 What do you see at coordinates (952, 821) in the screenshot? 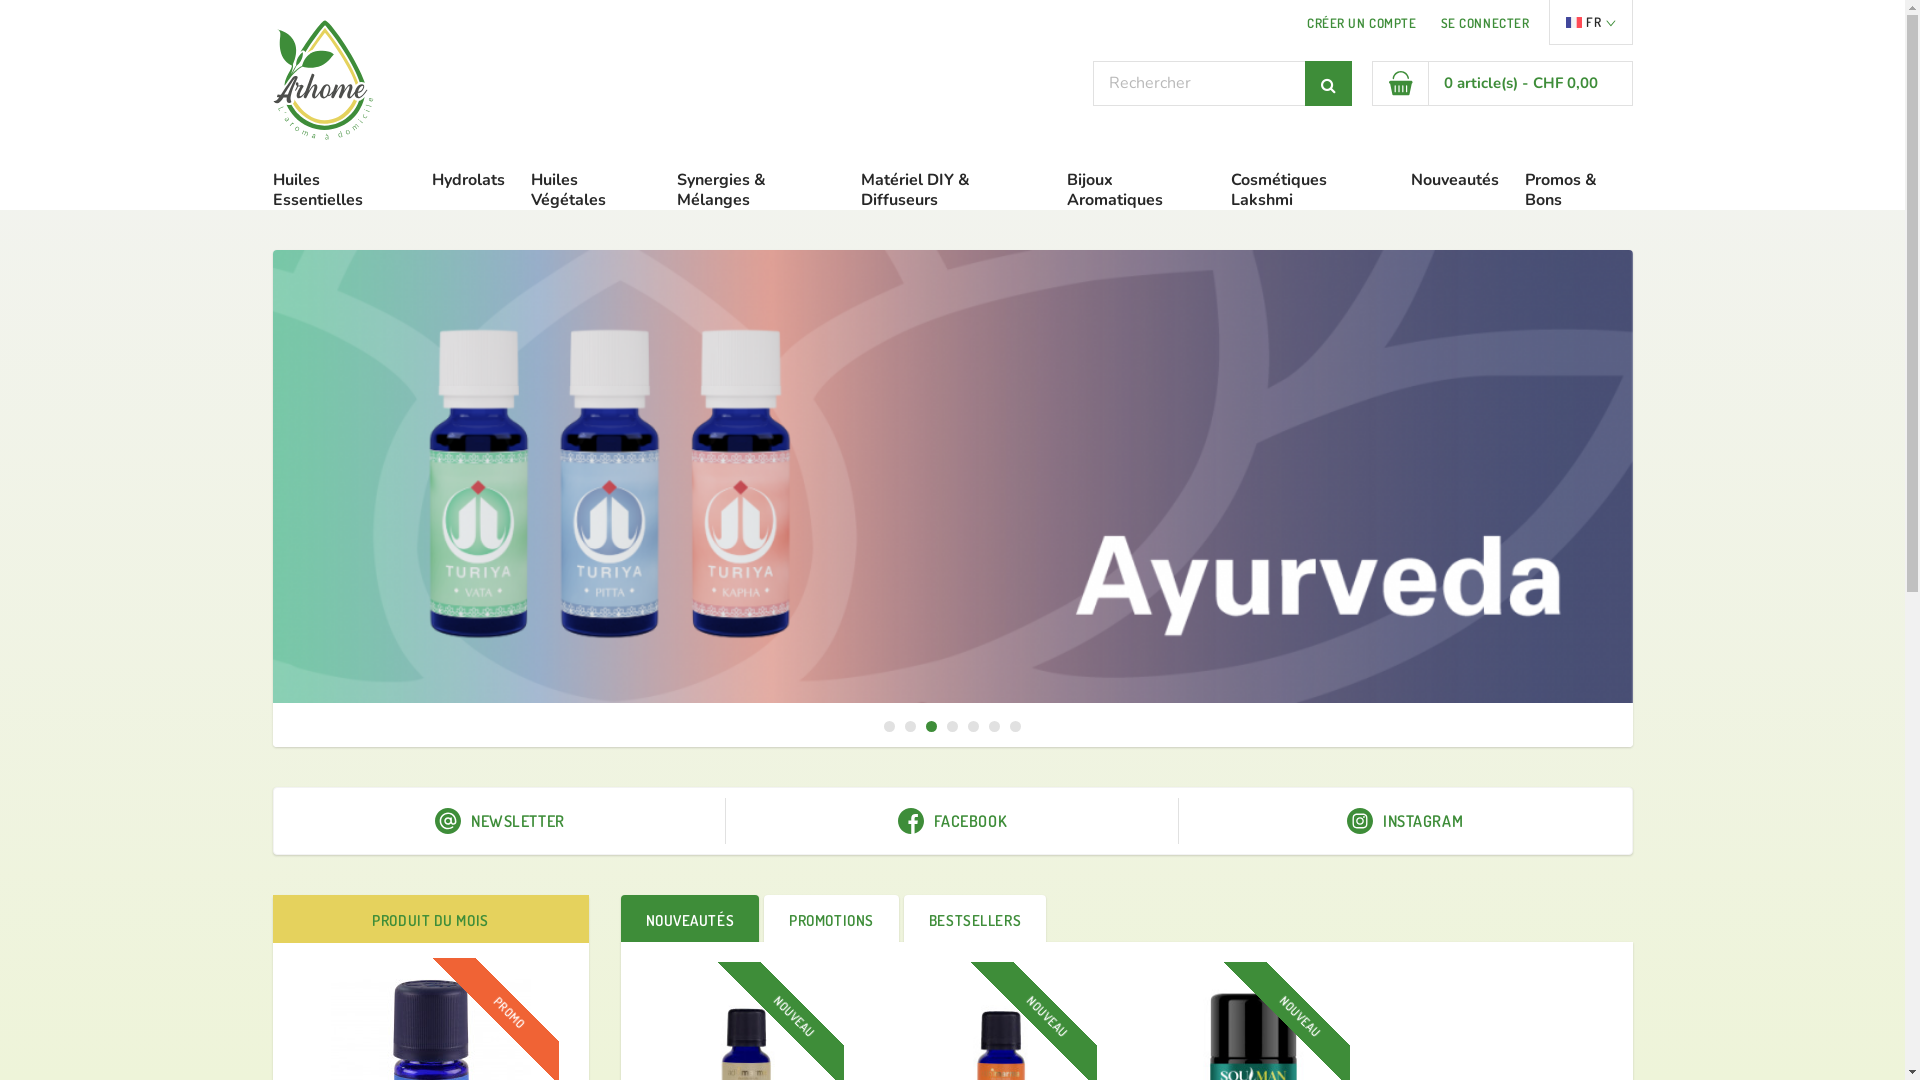
I see `FACEBOOK` at bounding box center [952, 821].